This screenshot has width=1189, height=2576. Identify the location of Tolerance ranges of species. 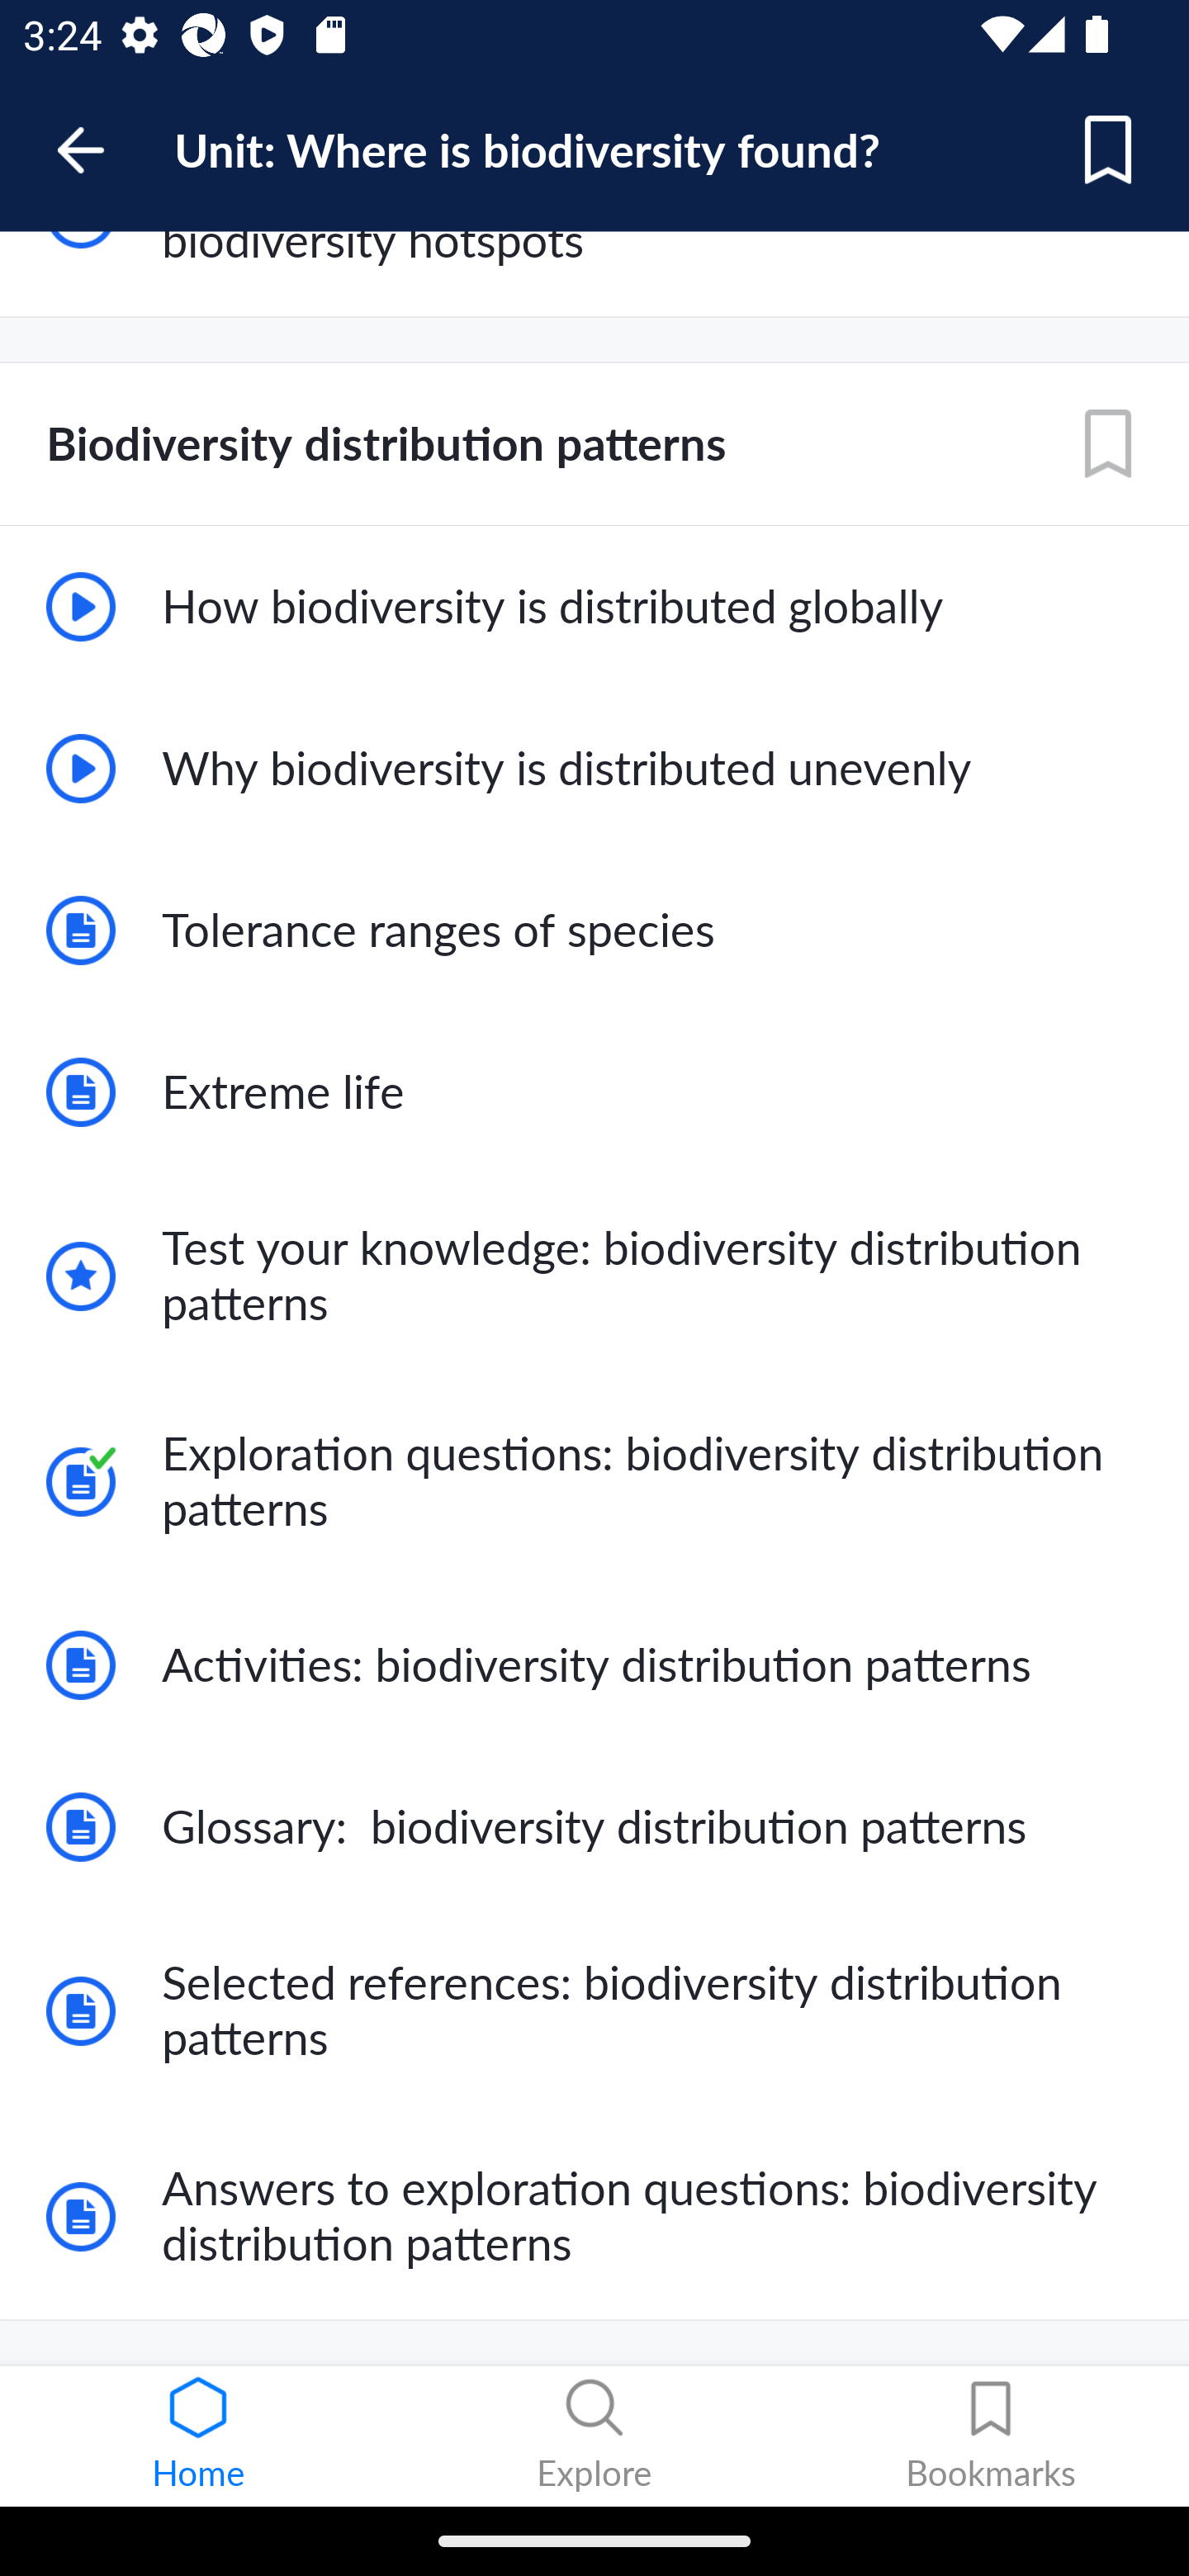
(594, 931).